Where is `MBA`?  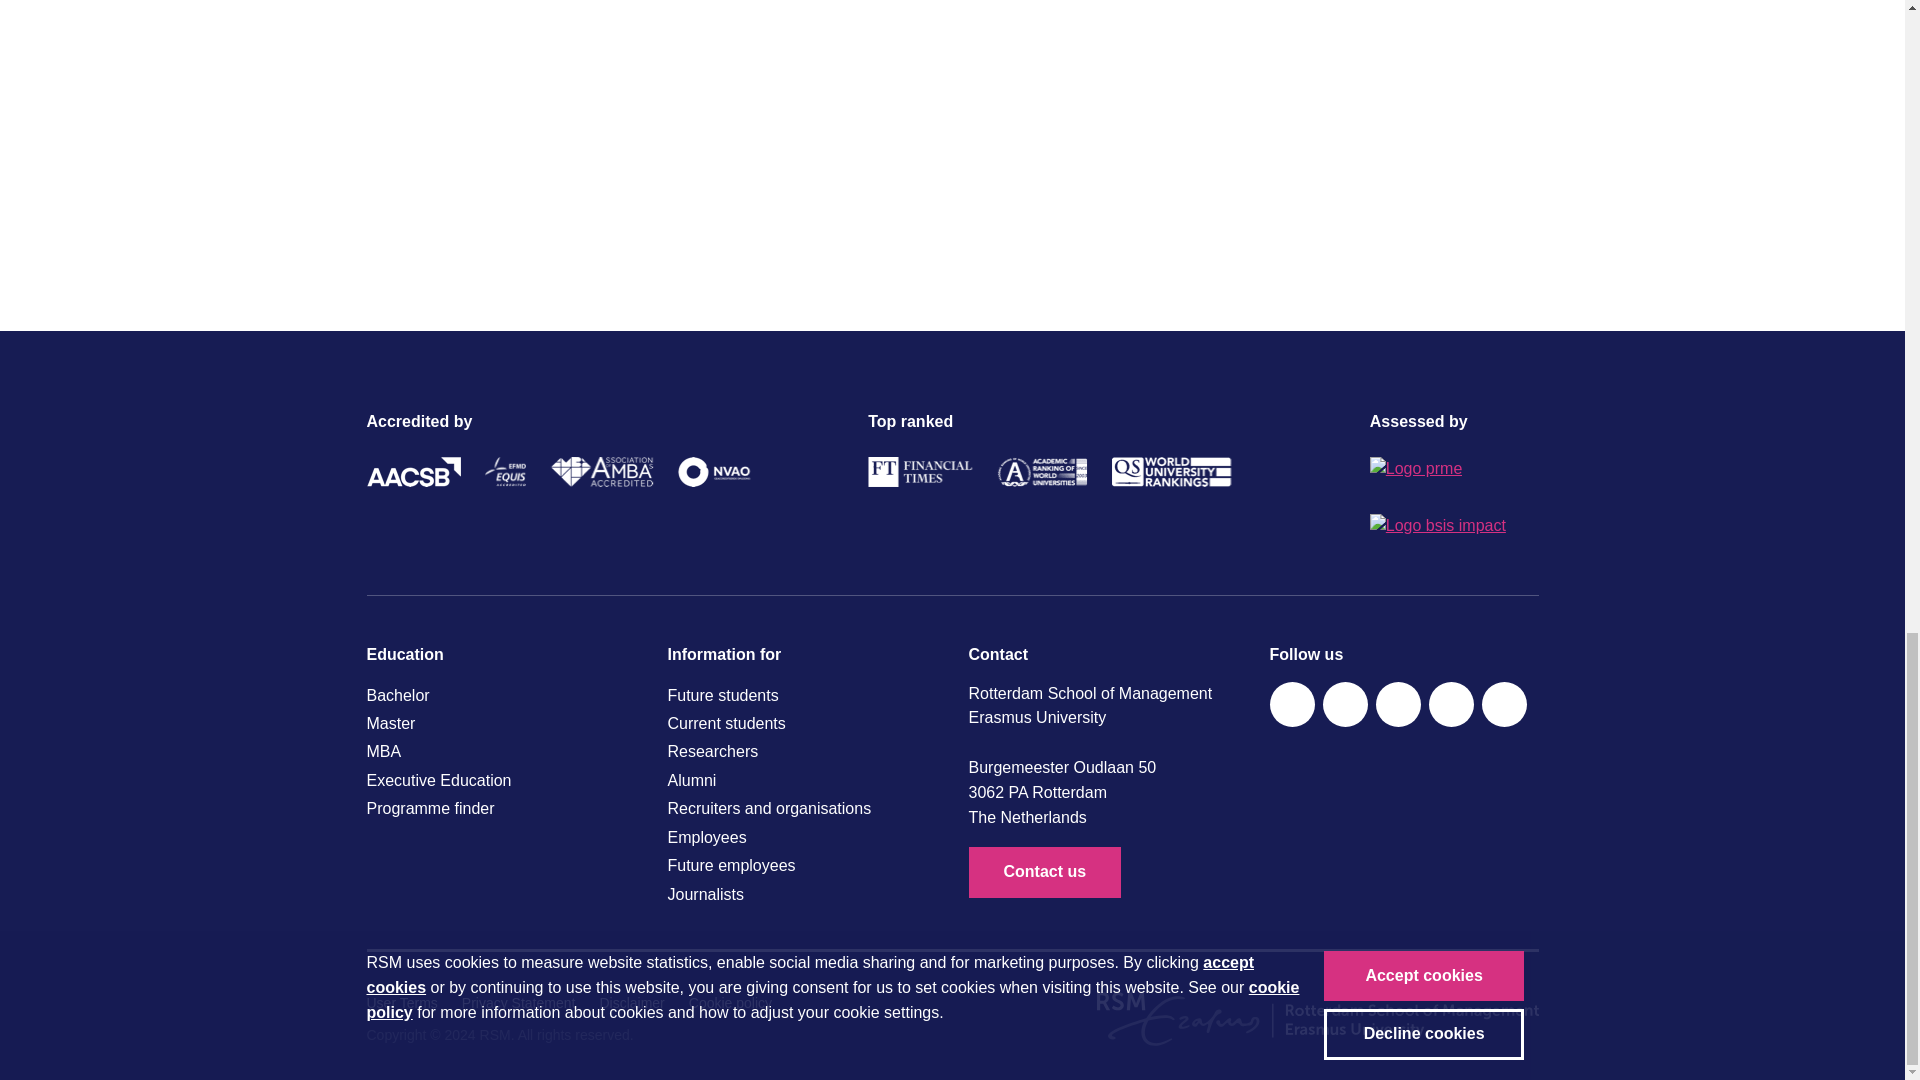 MBA is located at coordinates (500, 751).